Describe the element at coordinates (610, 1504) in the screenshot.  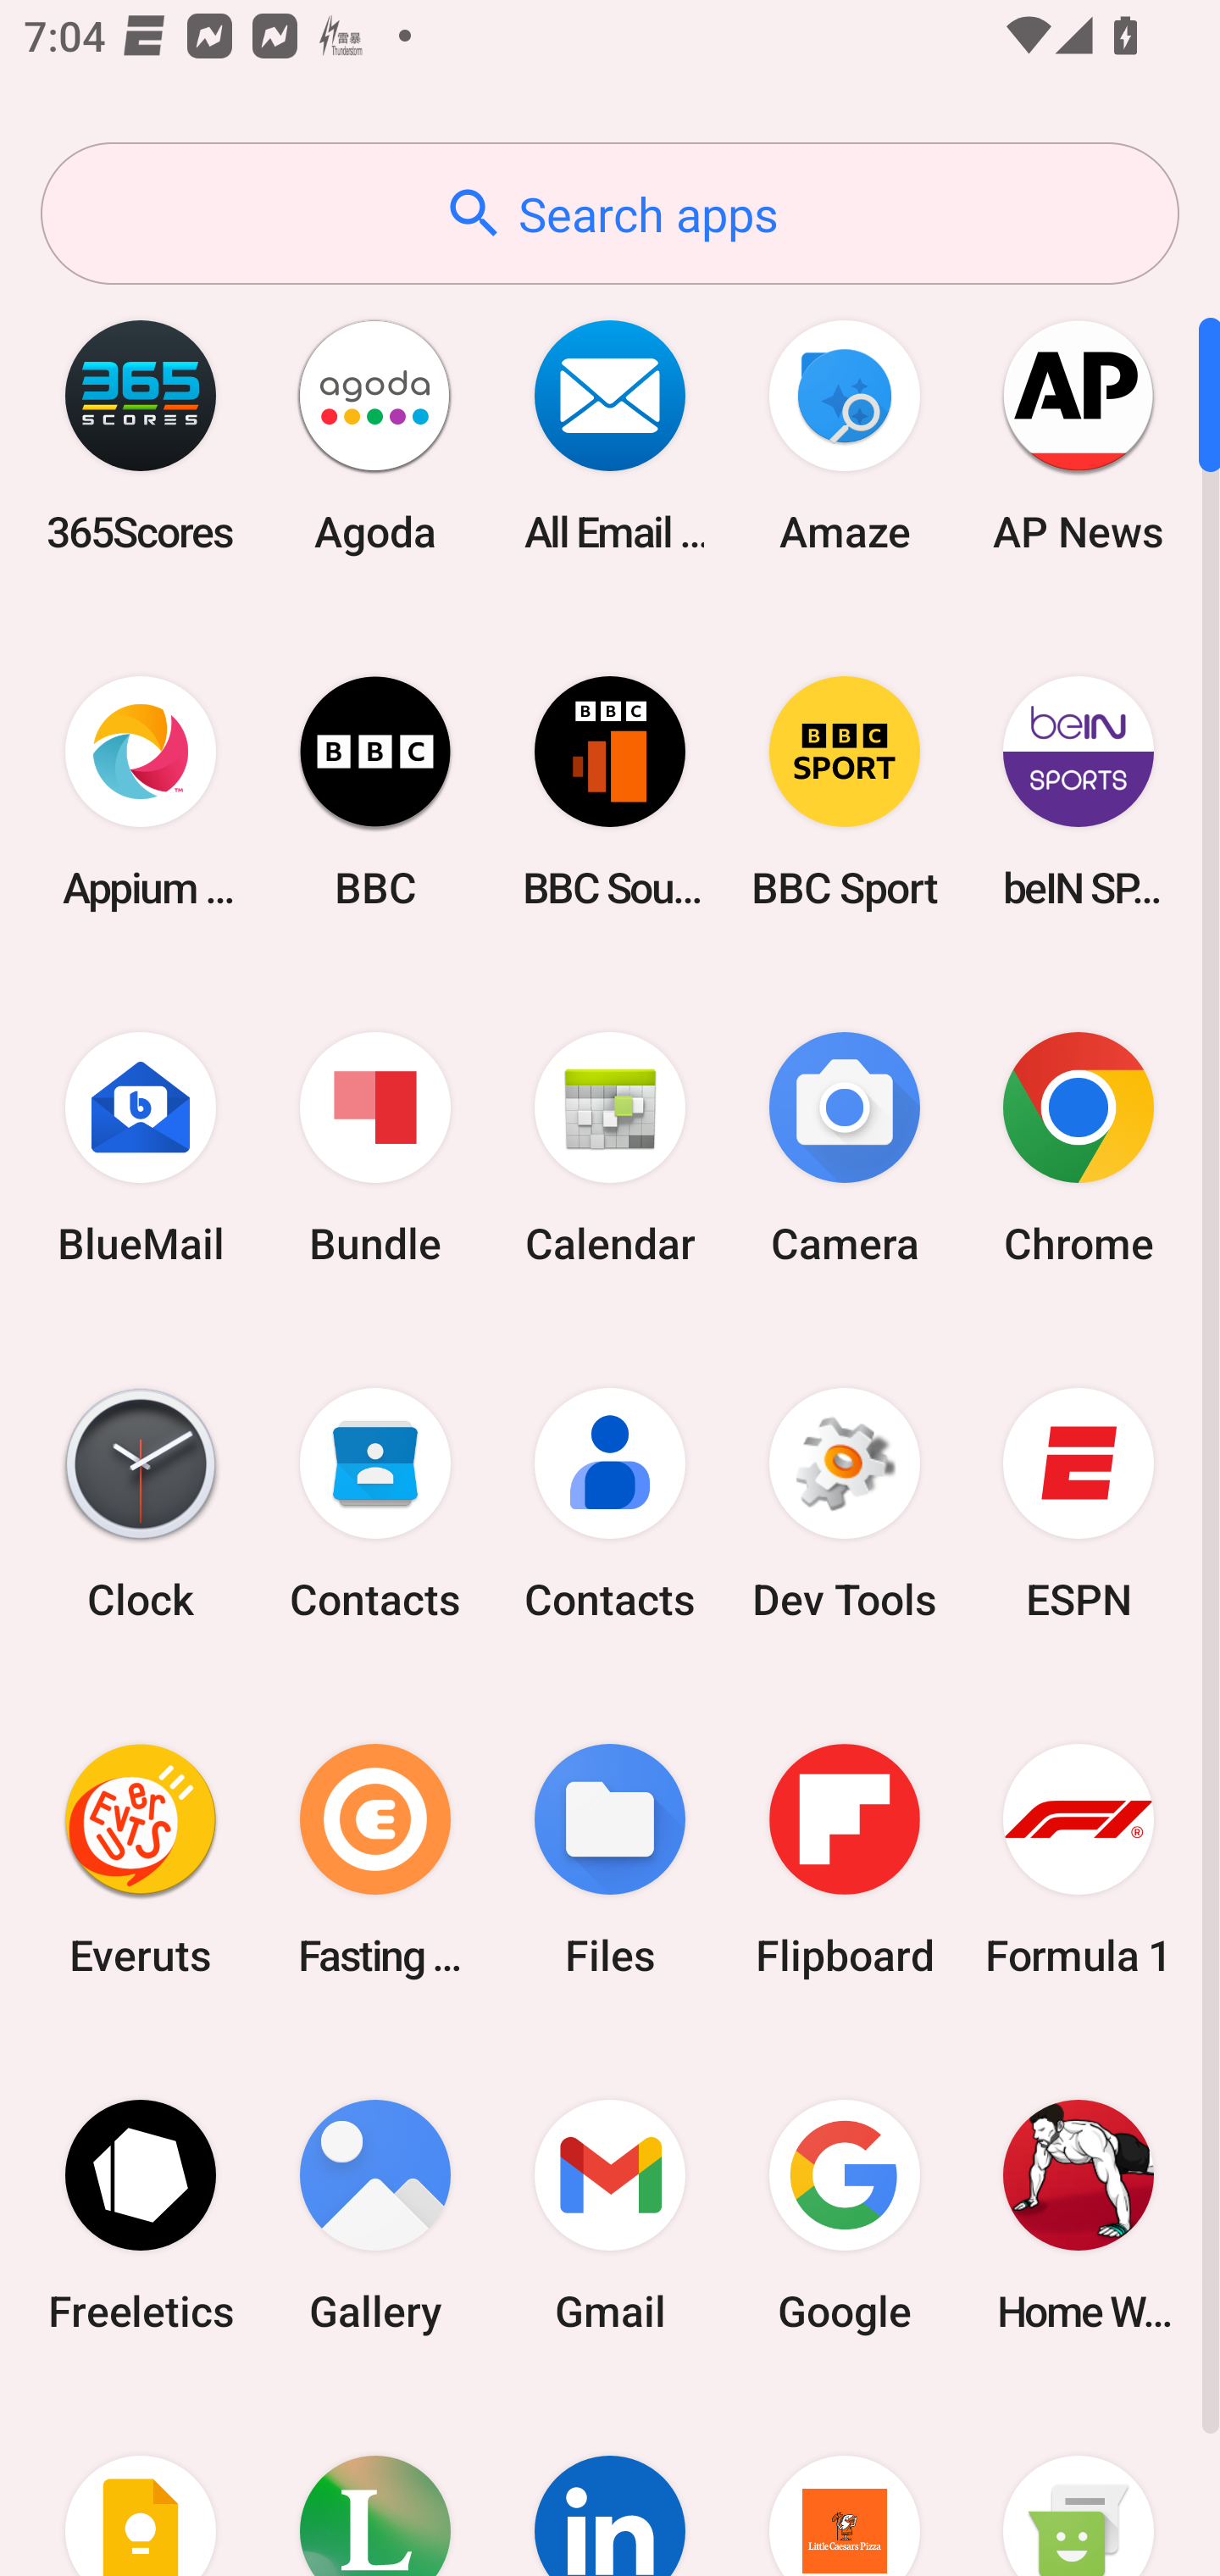
I see `Contacts` at that location.